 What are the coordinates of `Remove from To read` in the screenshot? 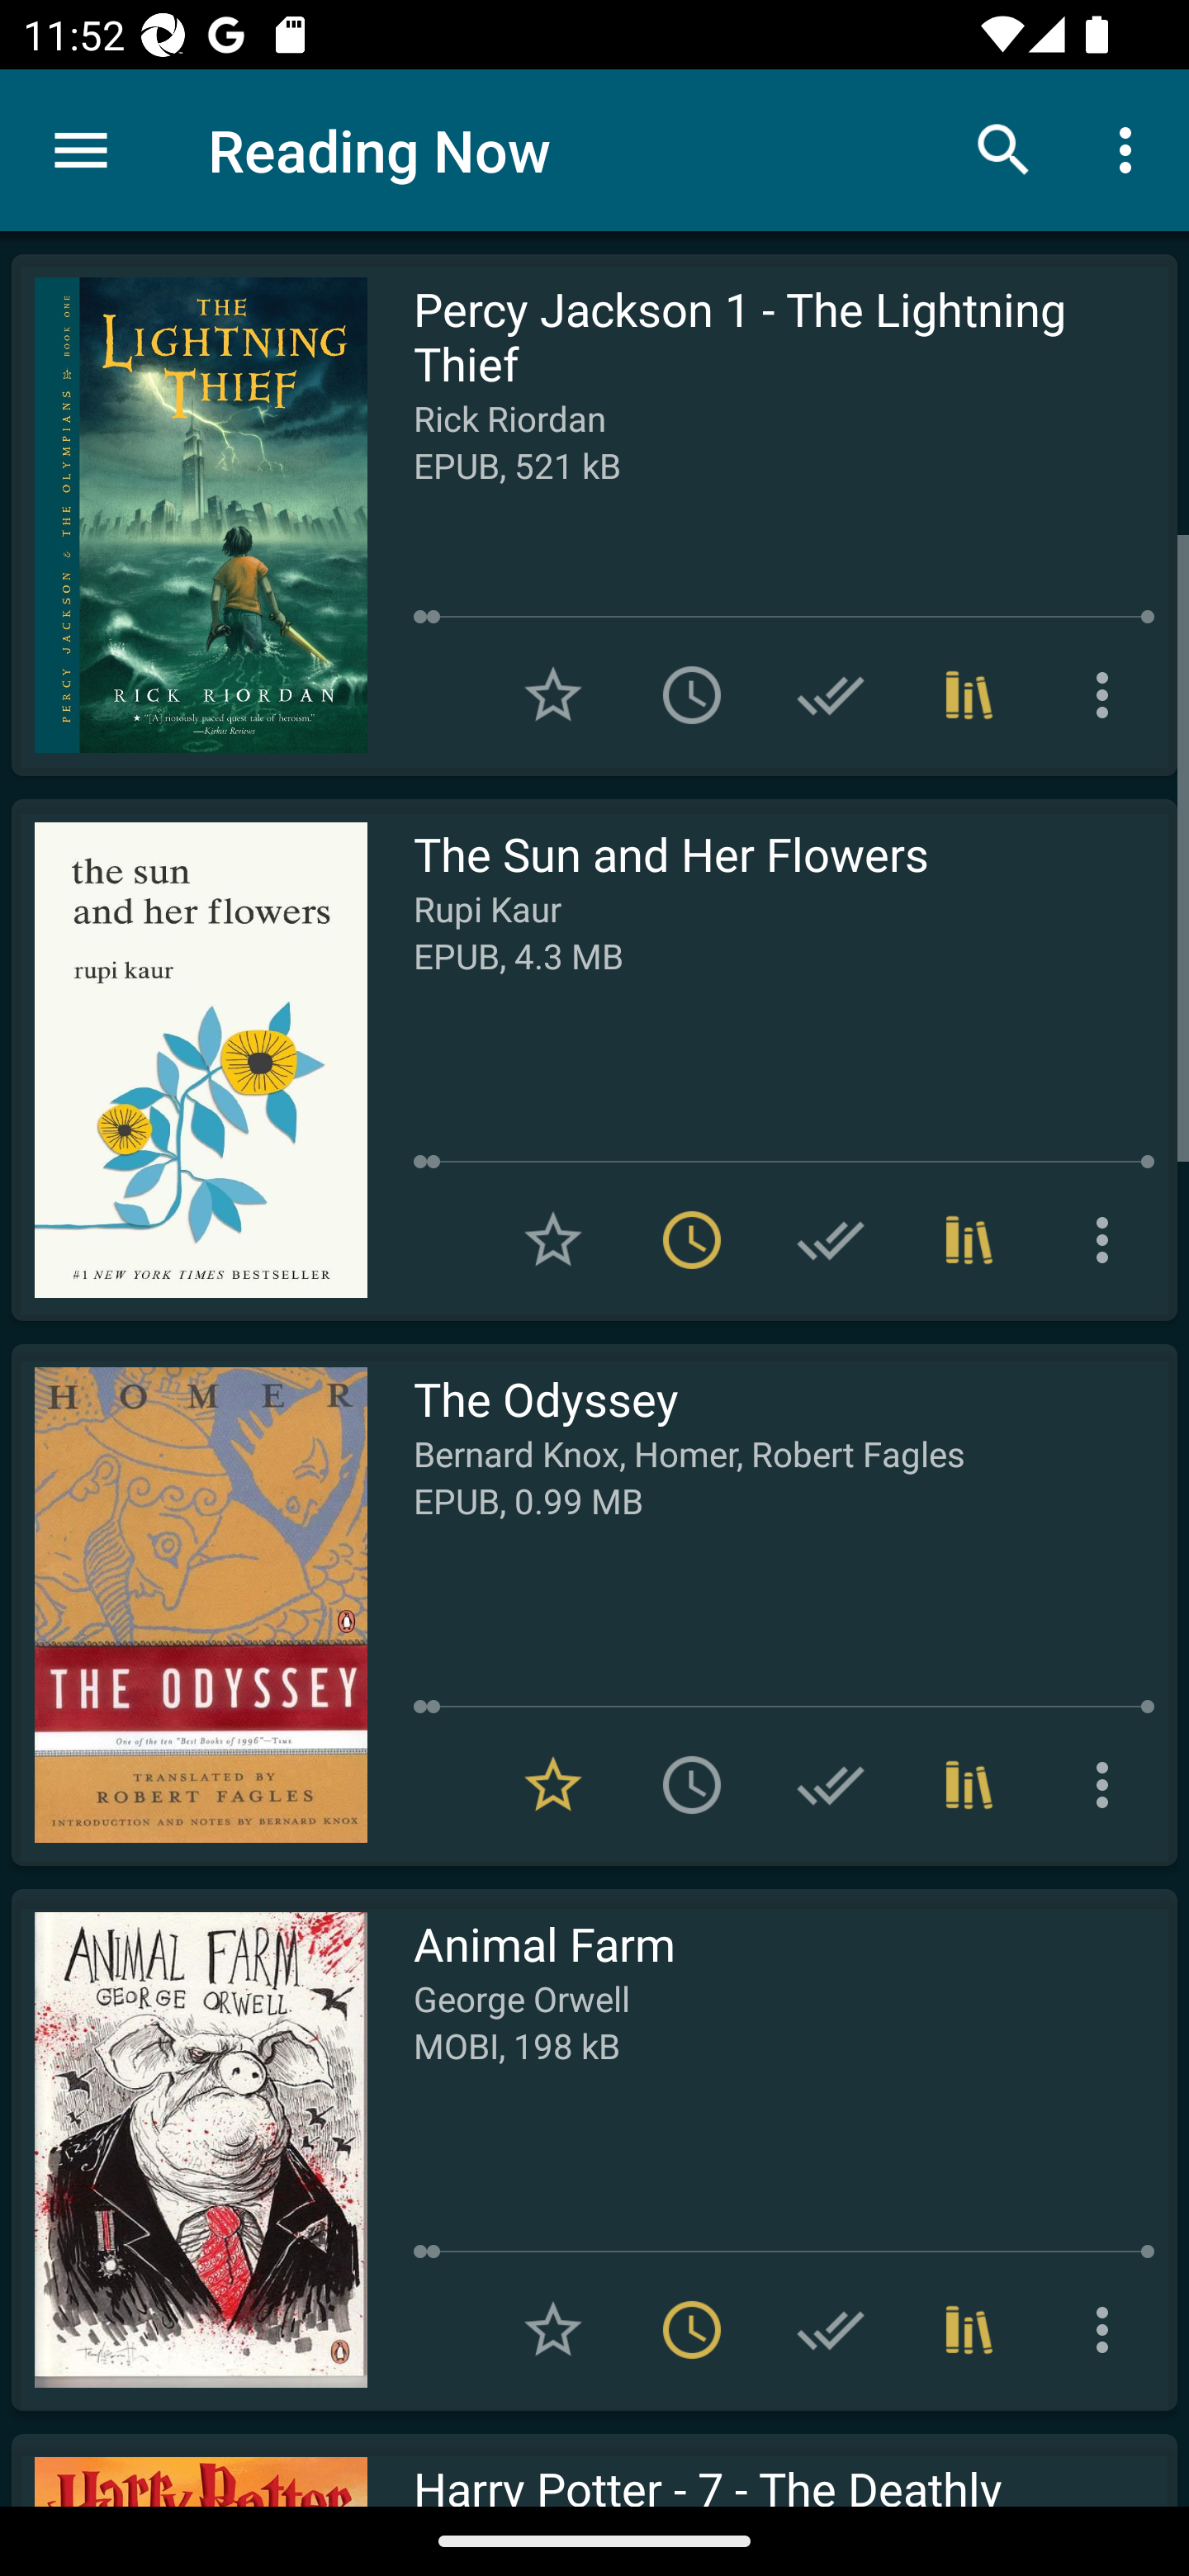 It's located at (692, 1238).